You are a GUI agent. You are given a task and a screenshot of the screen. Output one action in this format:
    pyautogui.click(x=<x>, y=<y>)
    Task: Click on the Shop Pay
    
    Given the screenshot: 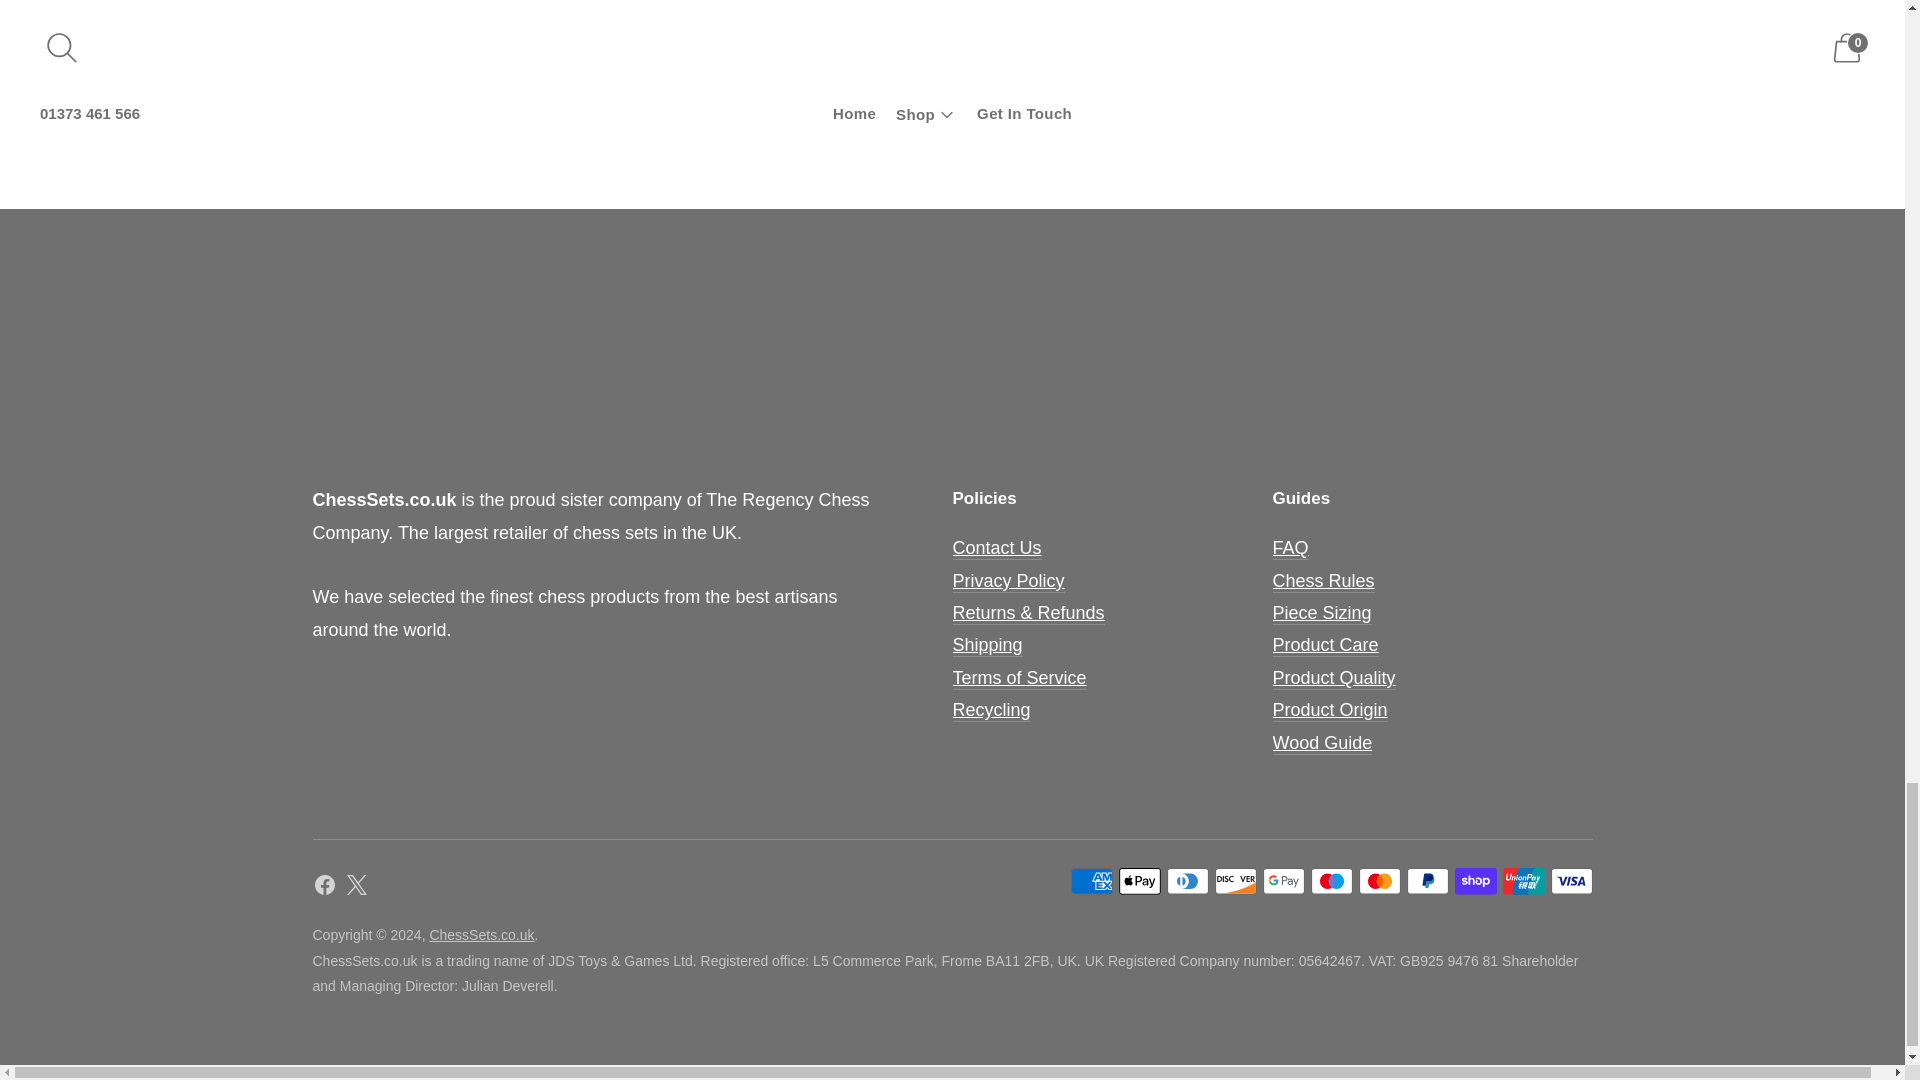 What is the action you would take?
    pyautogui.click(x=1474, y=881)
    